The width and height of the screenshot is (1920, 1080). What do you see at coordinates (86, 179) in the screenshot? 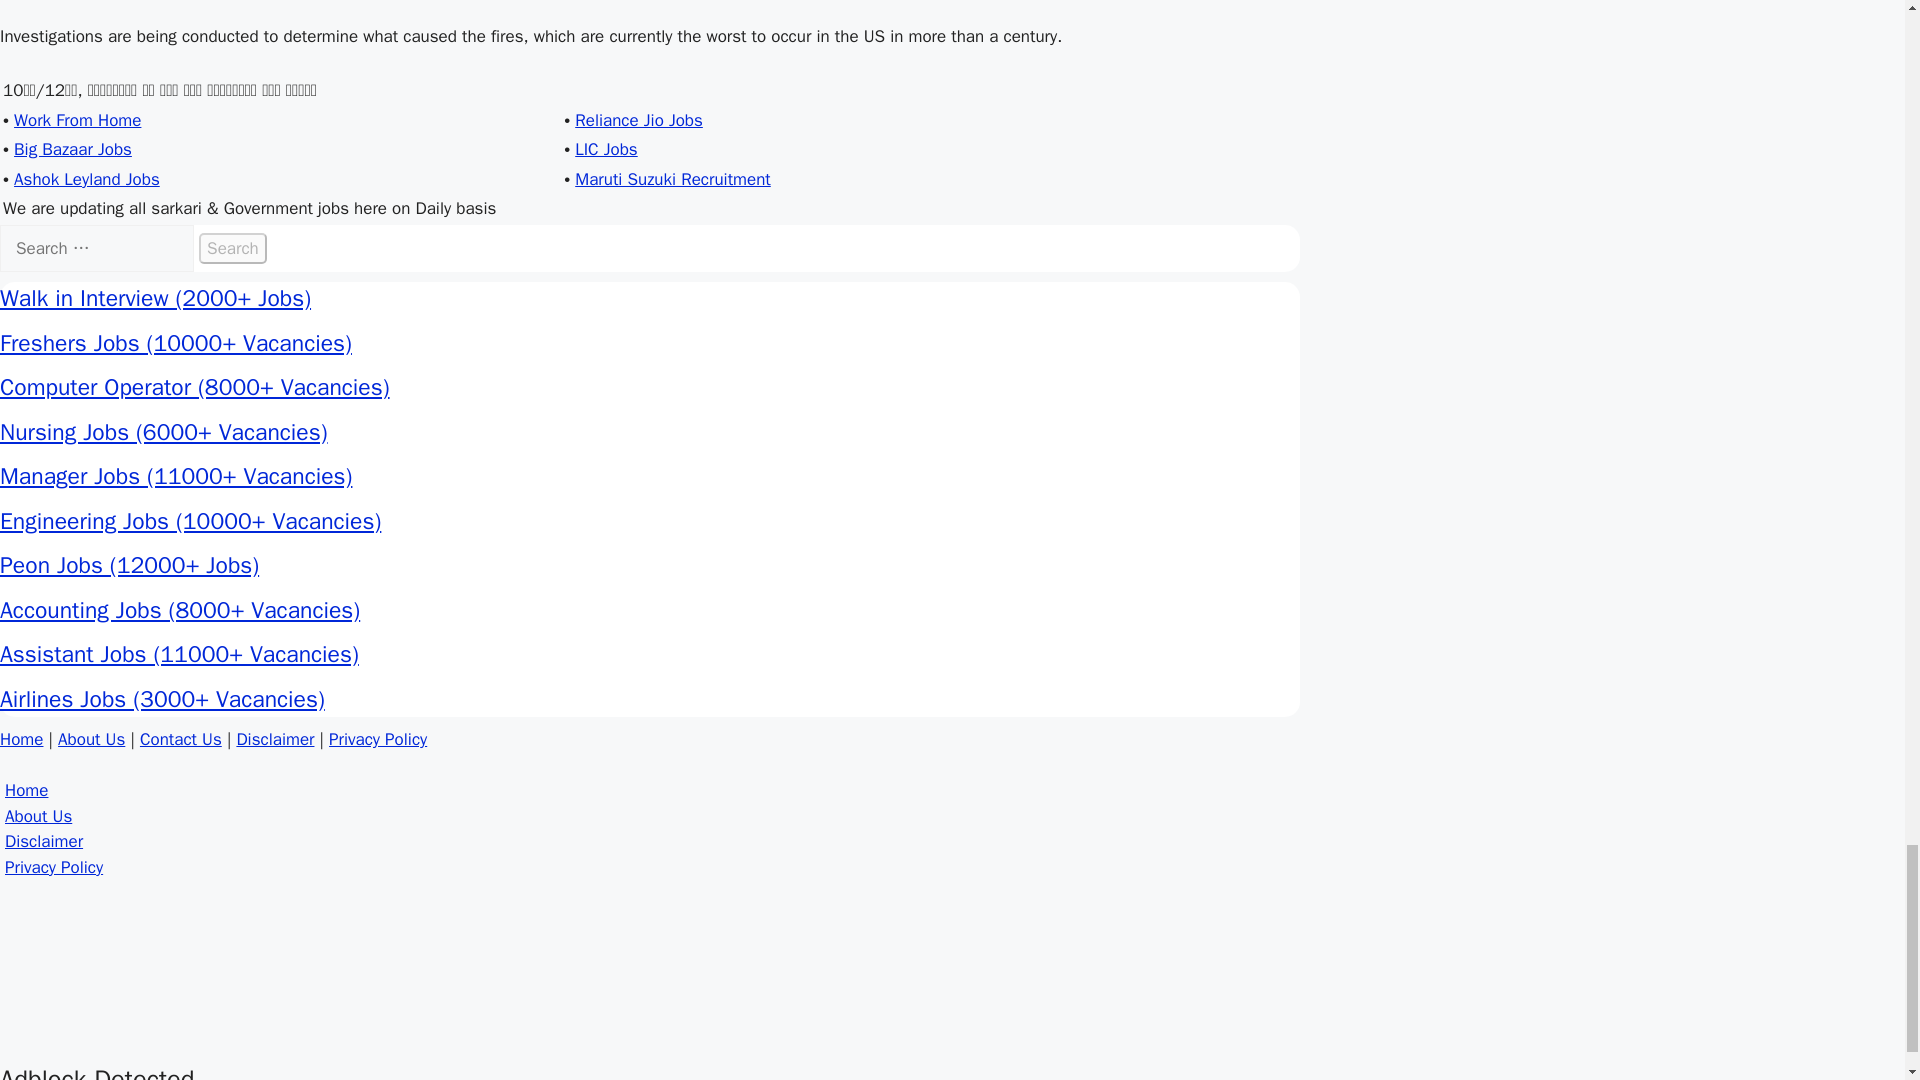
I see `Ashok Leyland Jobs` at bounding box center [86, 179].